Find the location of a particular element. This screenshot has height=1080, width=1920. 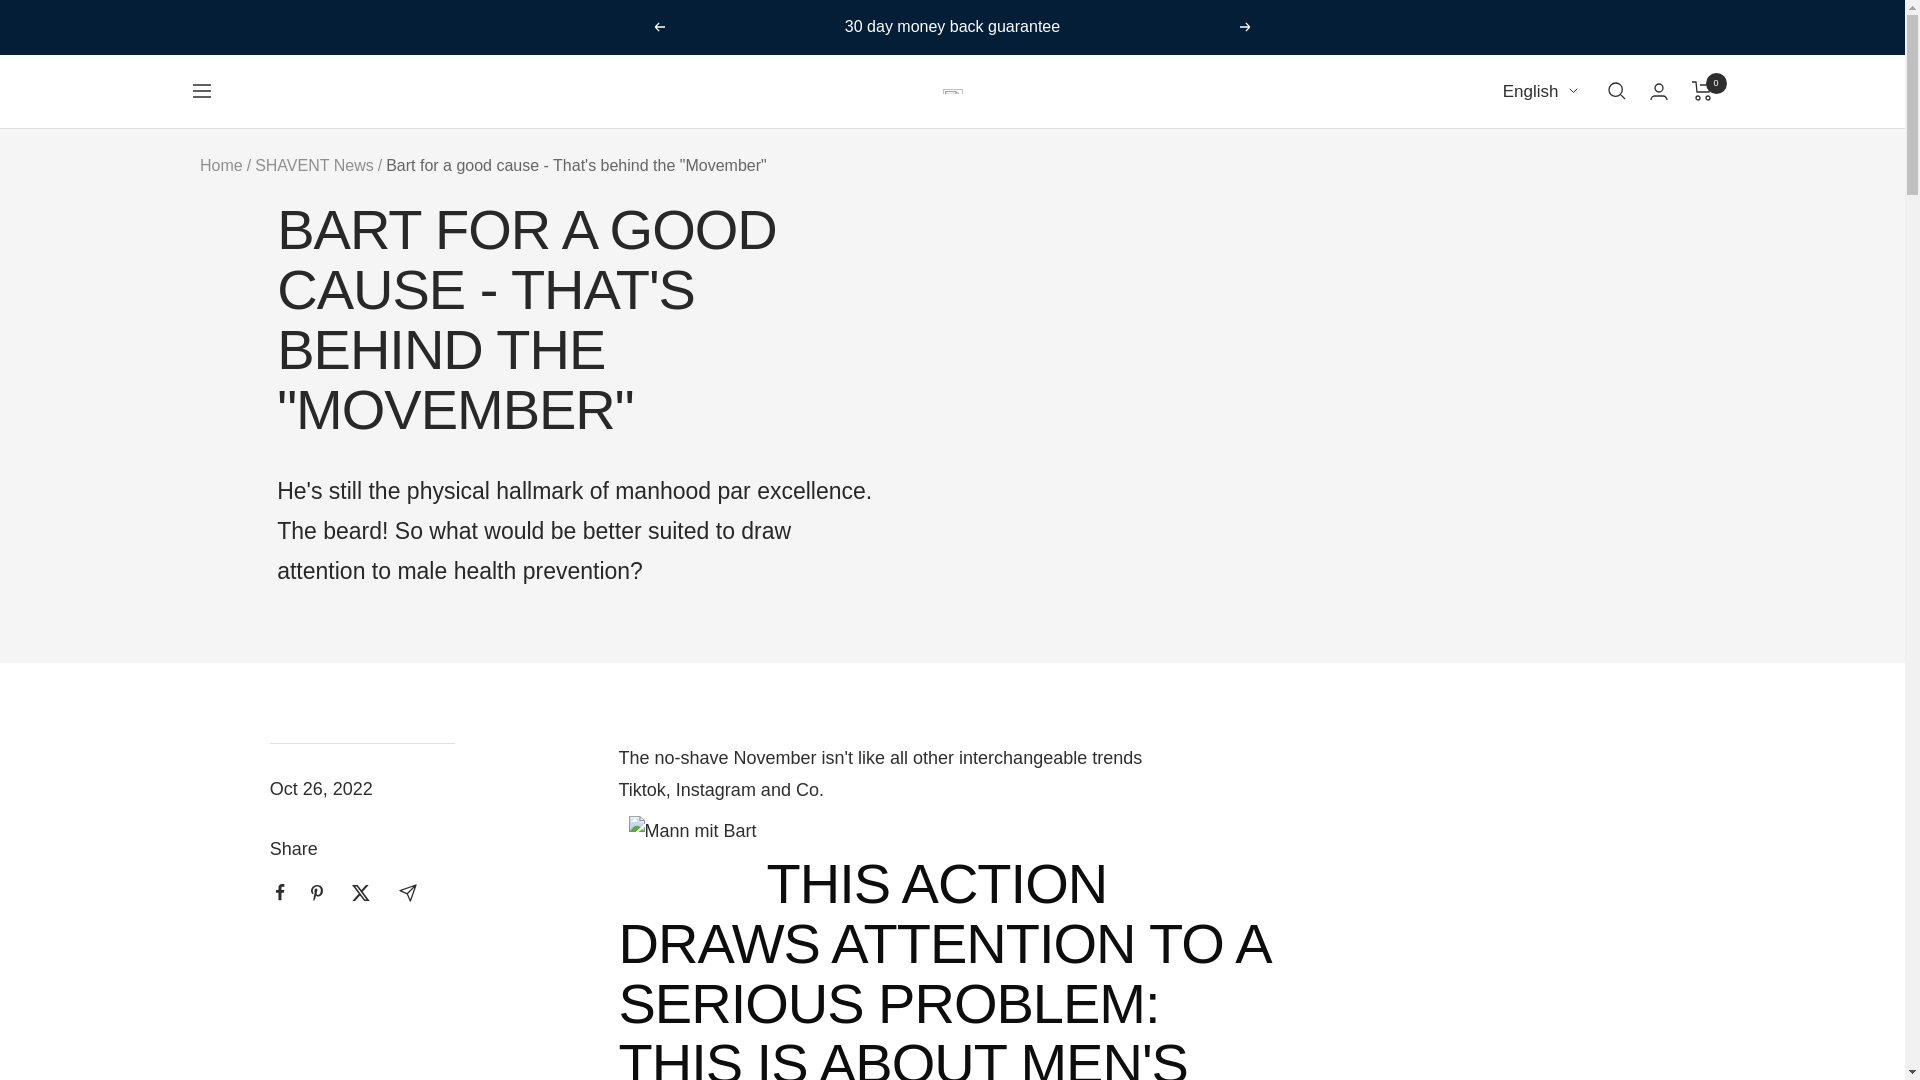

English is located at coordinates (1540, 90).